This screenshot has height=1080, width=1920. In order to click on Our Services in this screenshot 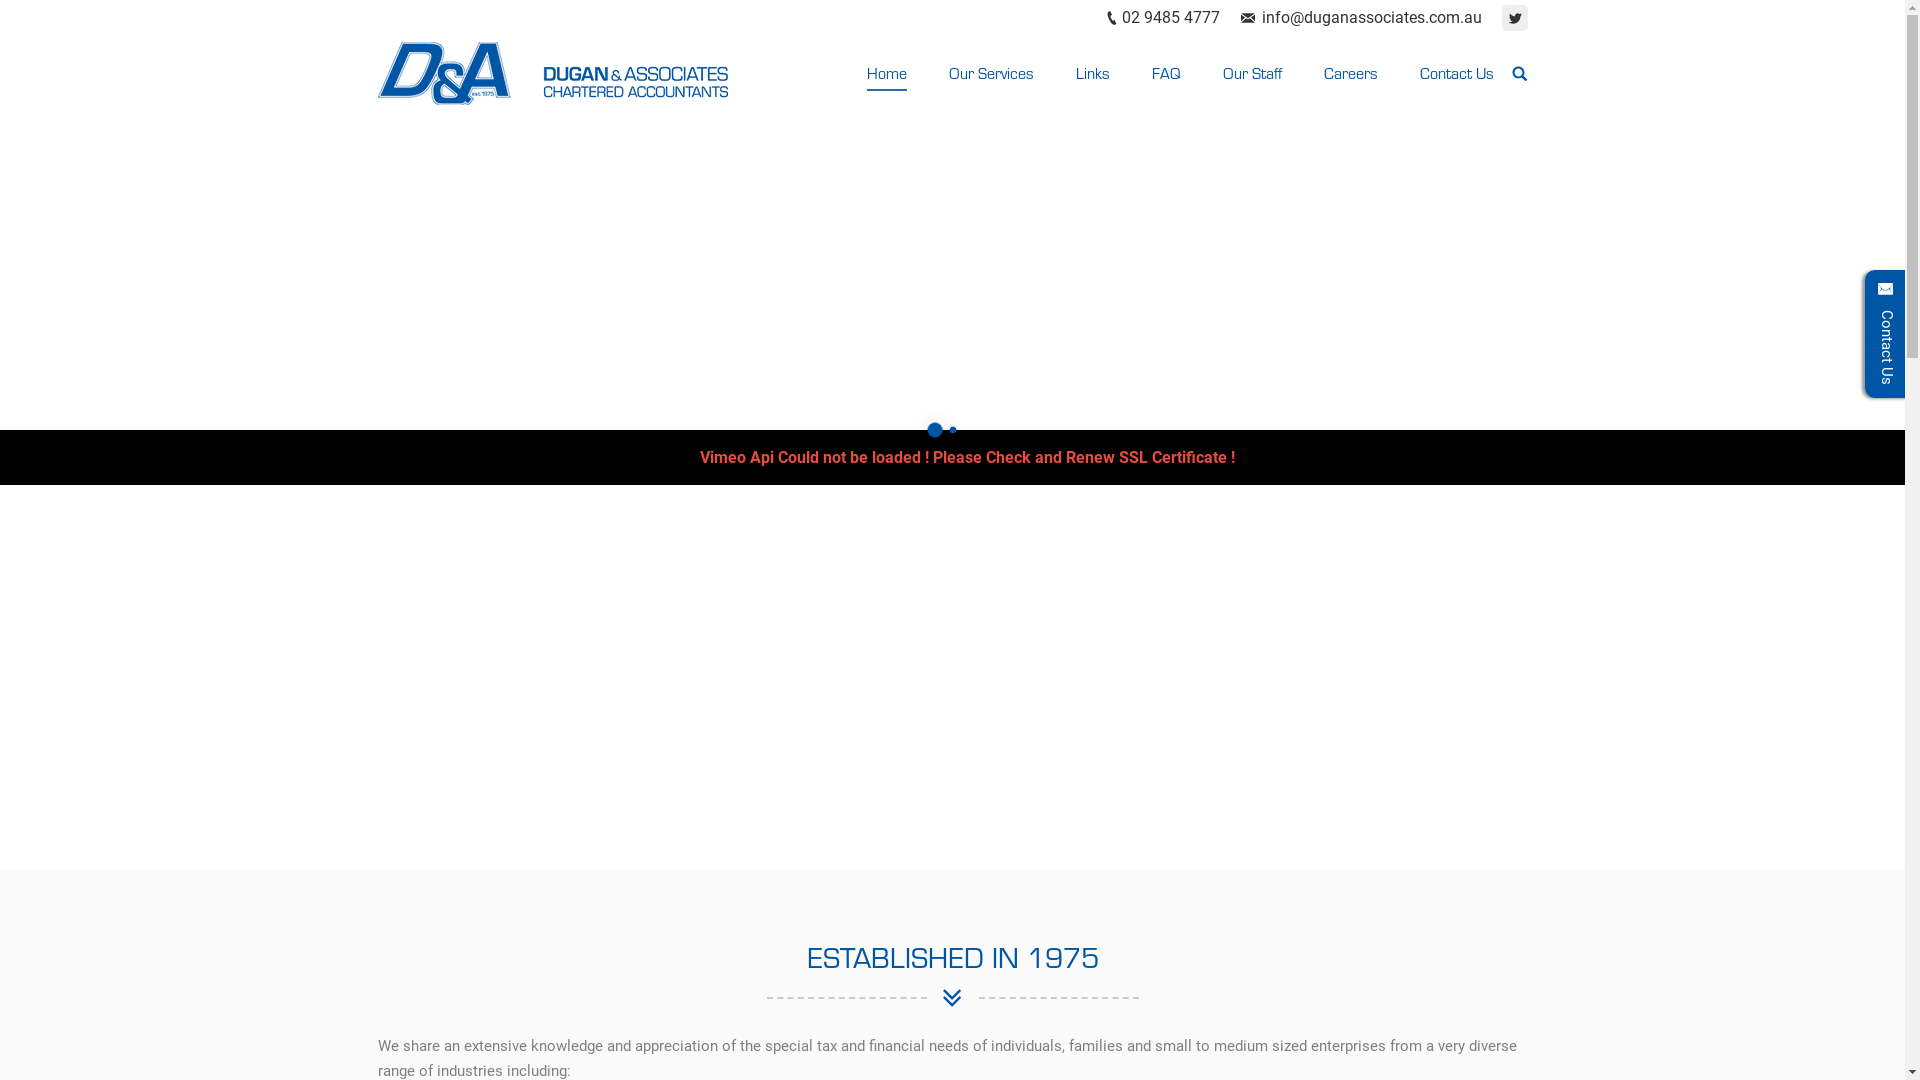, I will do `click(992, 73)`.